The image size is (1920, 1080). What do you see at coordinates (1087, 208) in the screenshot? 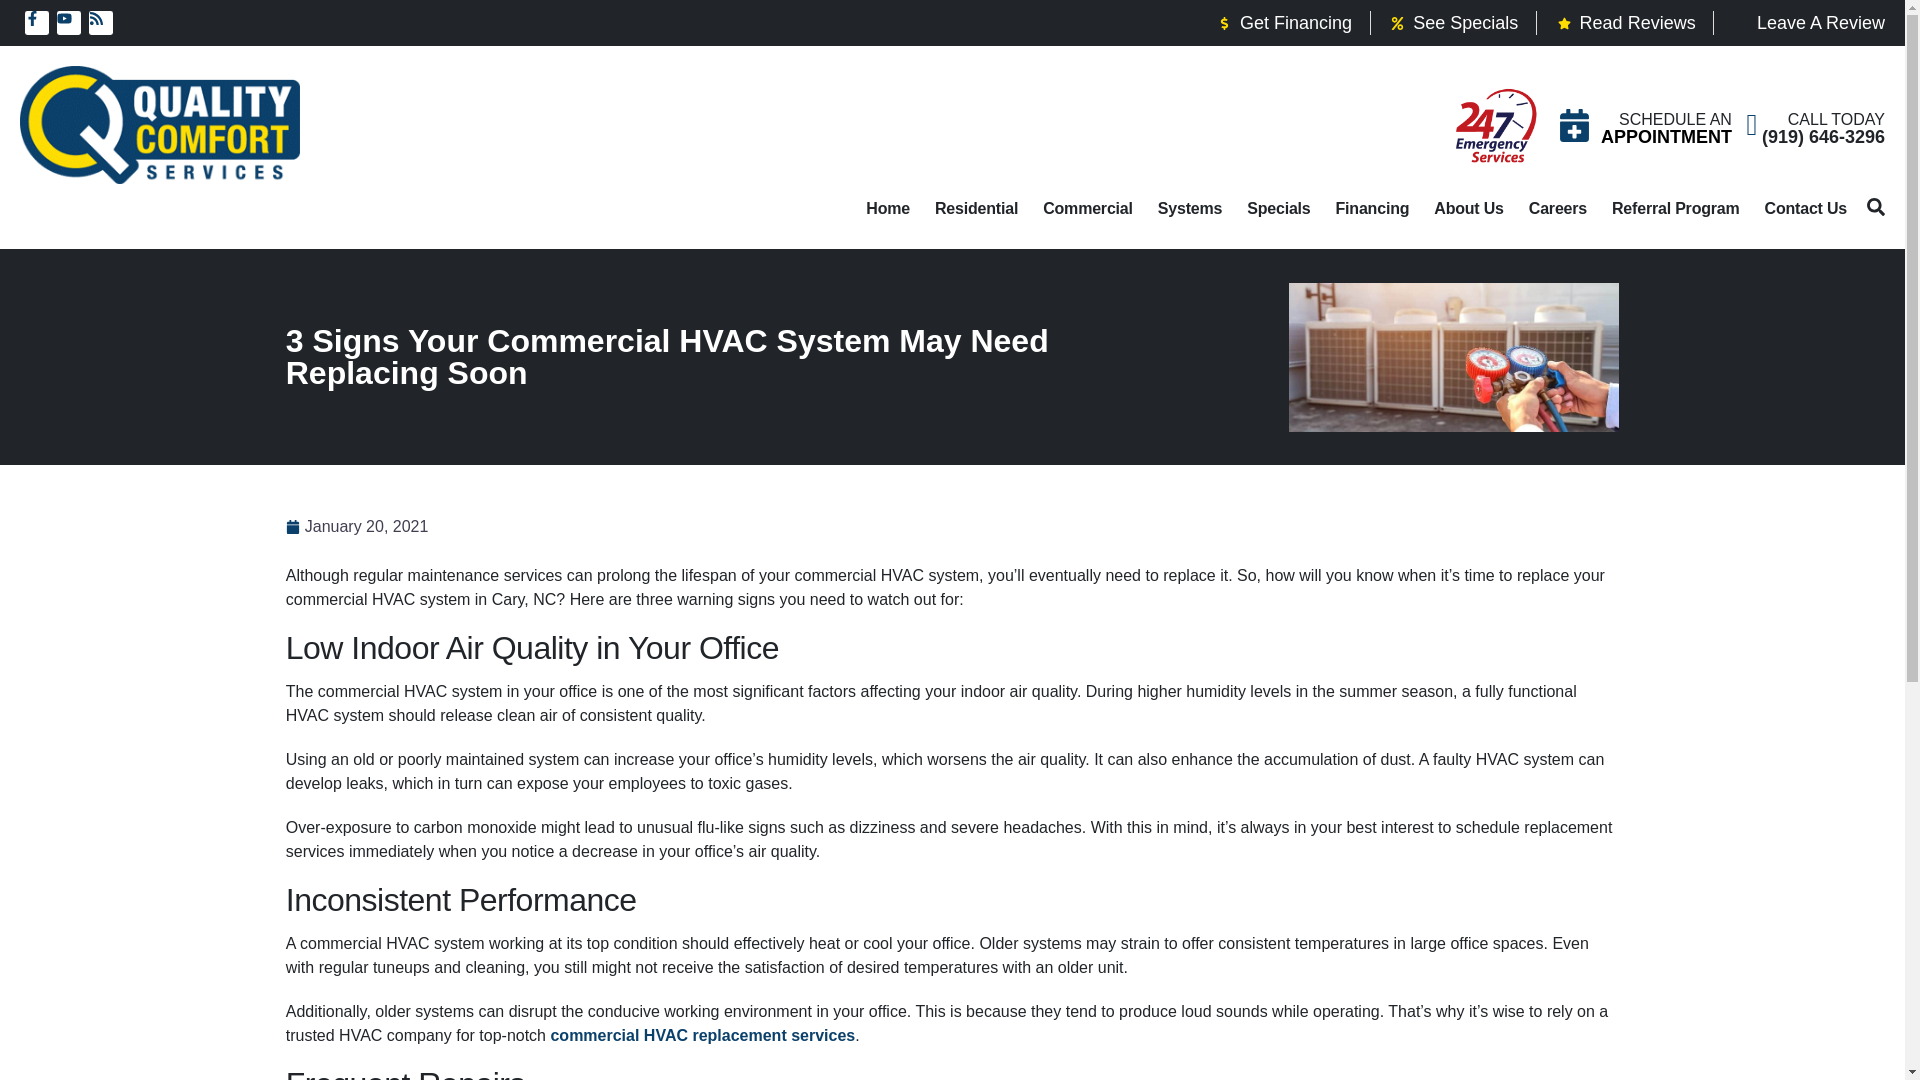
I see `Commercial` at bounding box center [1087, 208].